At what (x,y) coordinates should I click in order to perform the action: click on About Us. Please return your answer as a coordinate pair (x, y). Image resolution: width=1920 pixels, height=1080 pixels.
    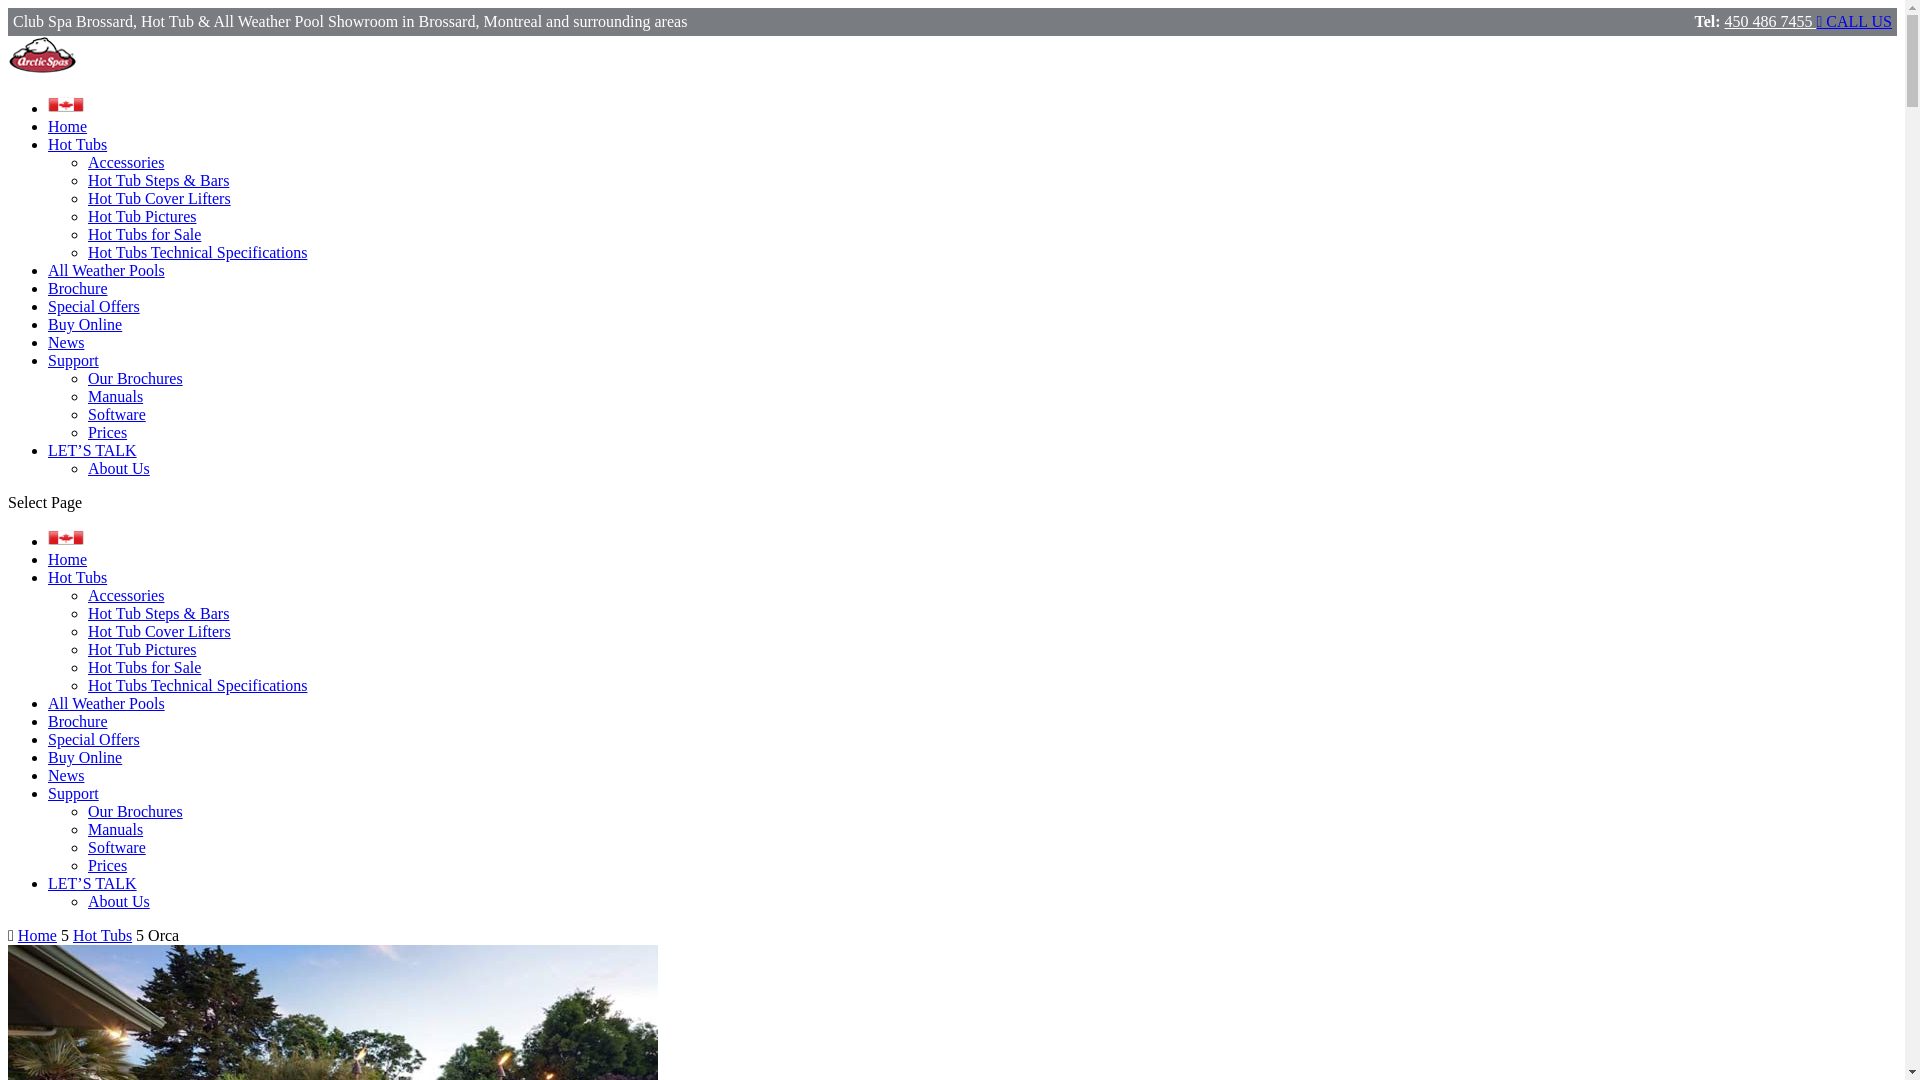
    Looking at the image, I should click on (119, 902).